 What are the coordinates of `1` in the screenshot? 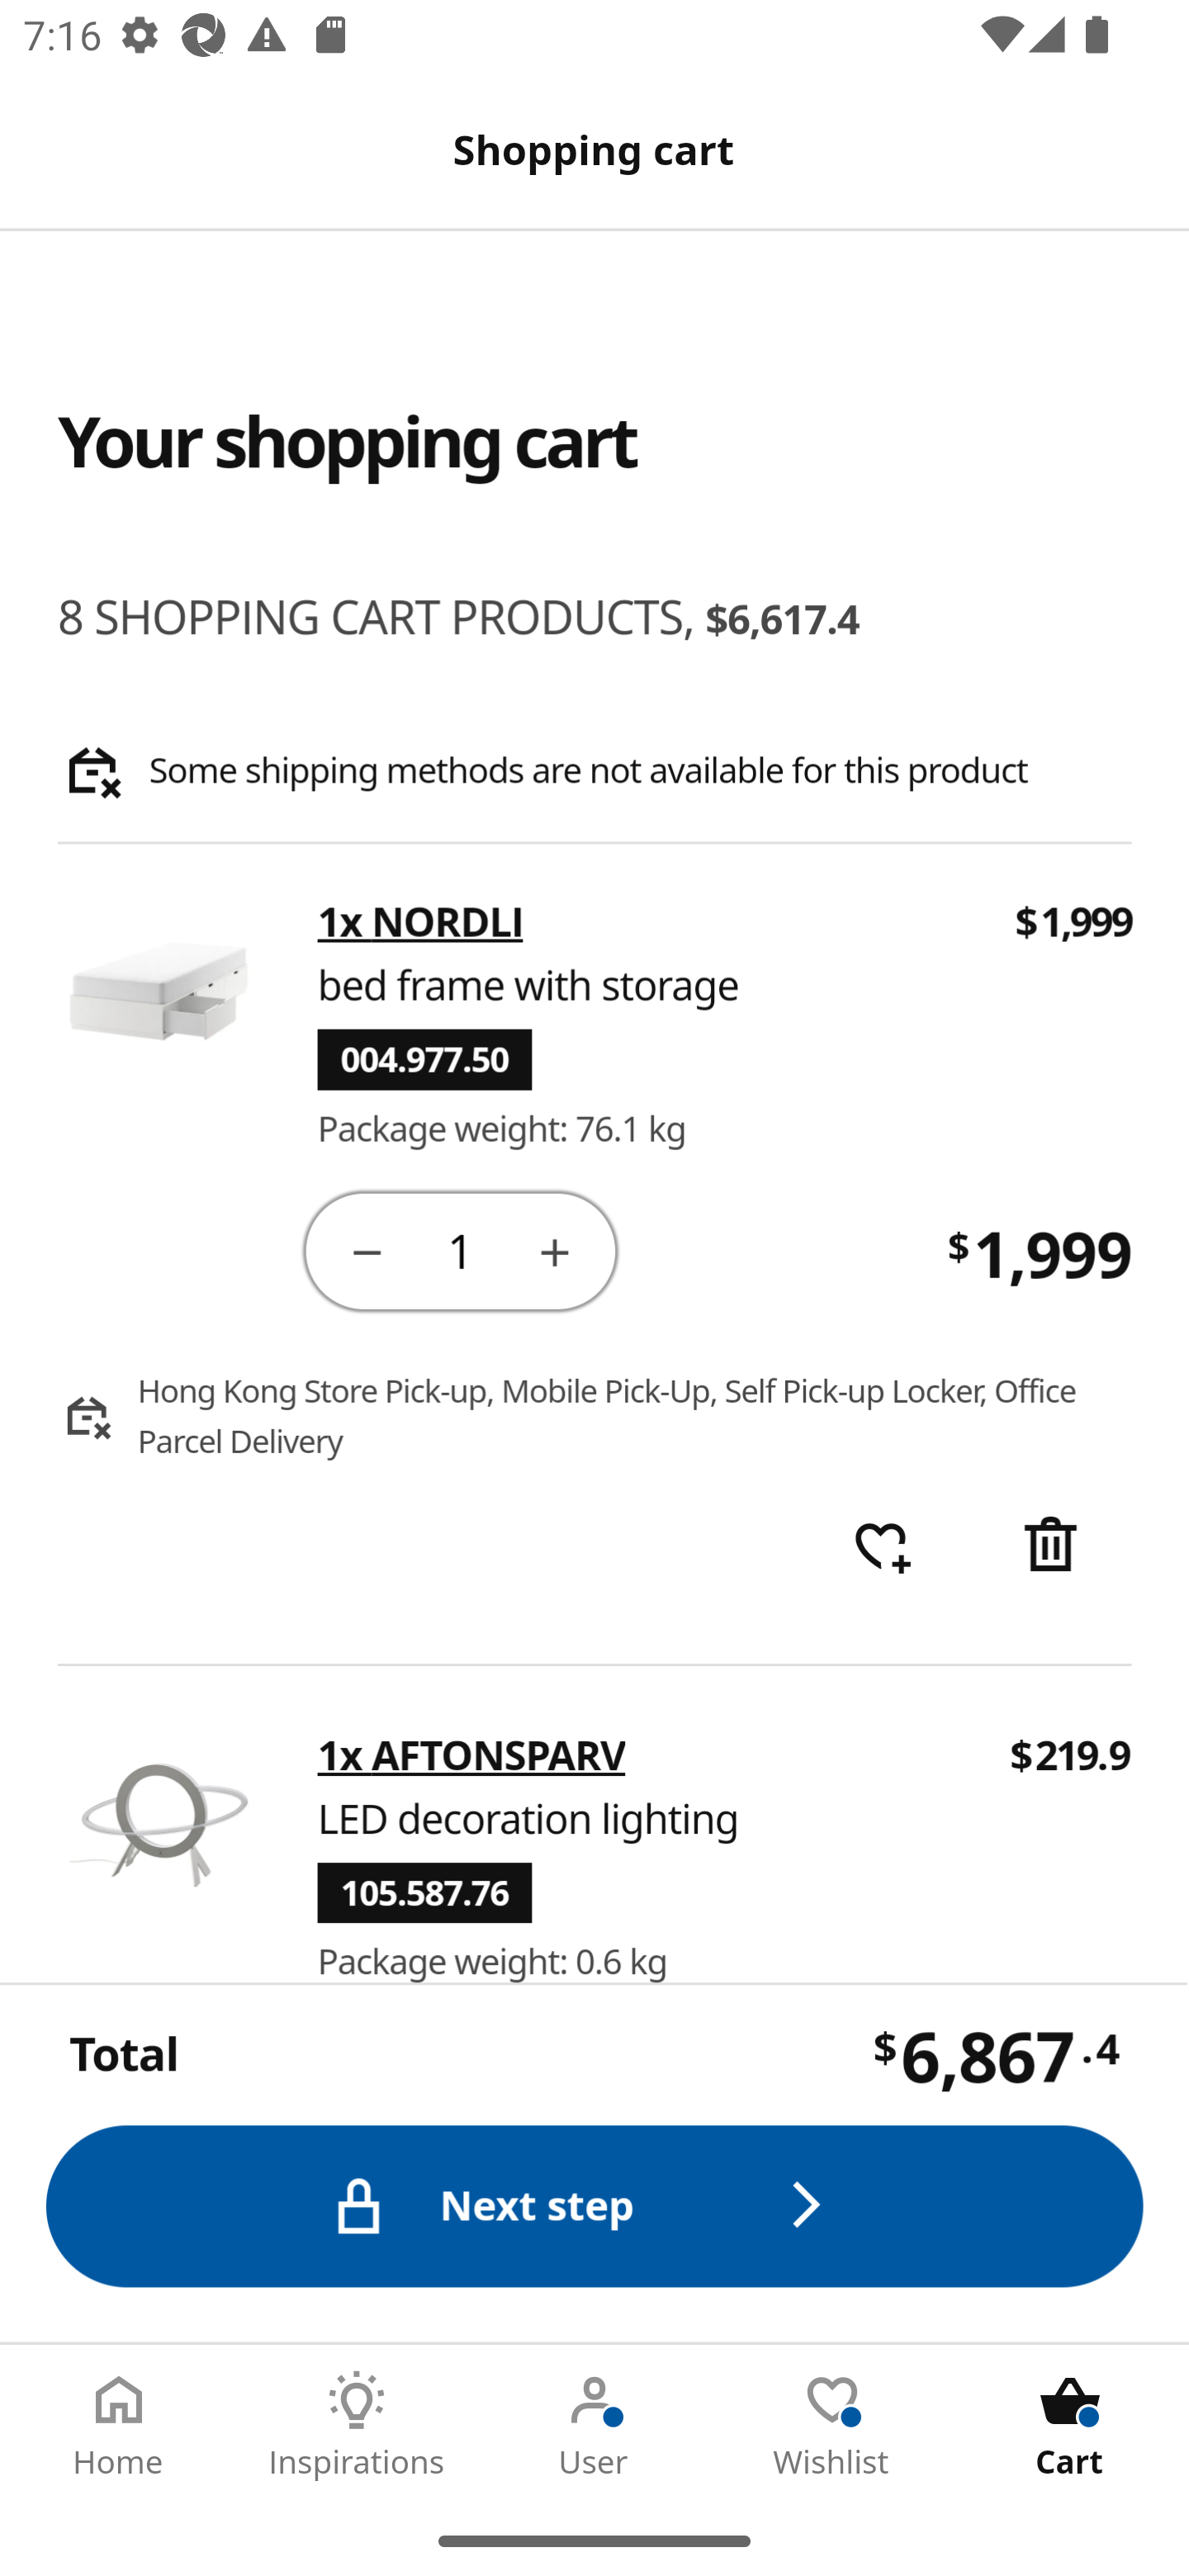 It's located at (462, 1248).